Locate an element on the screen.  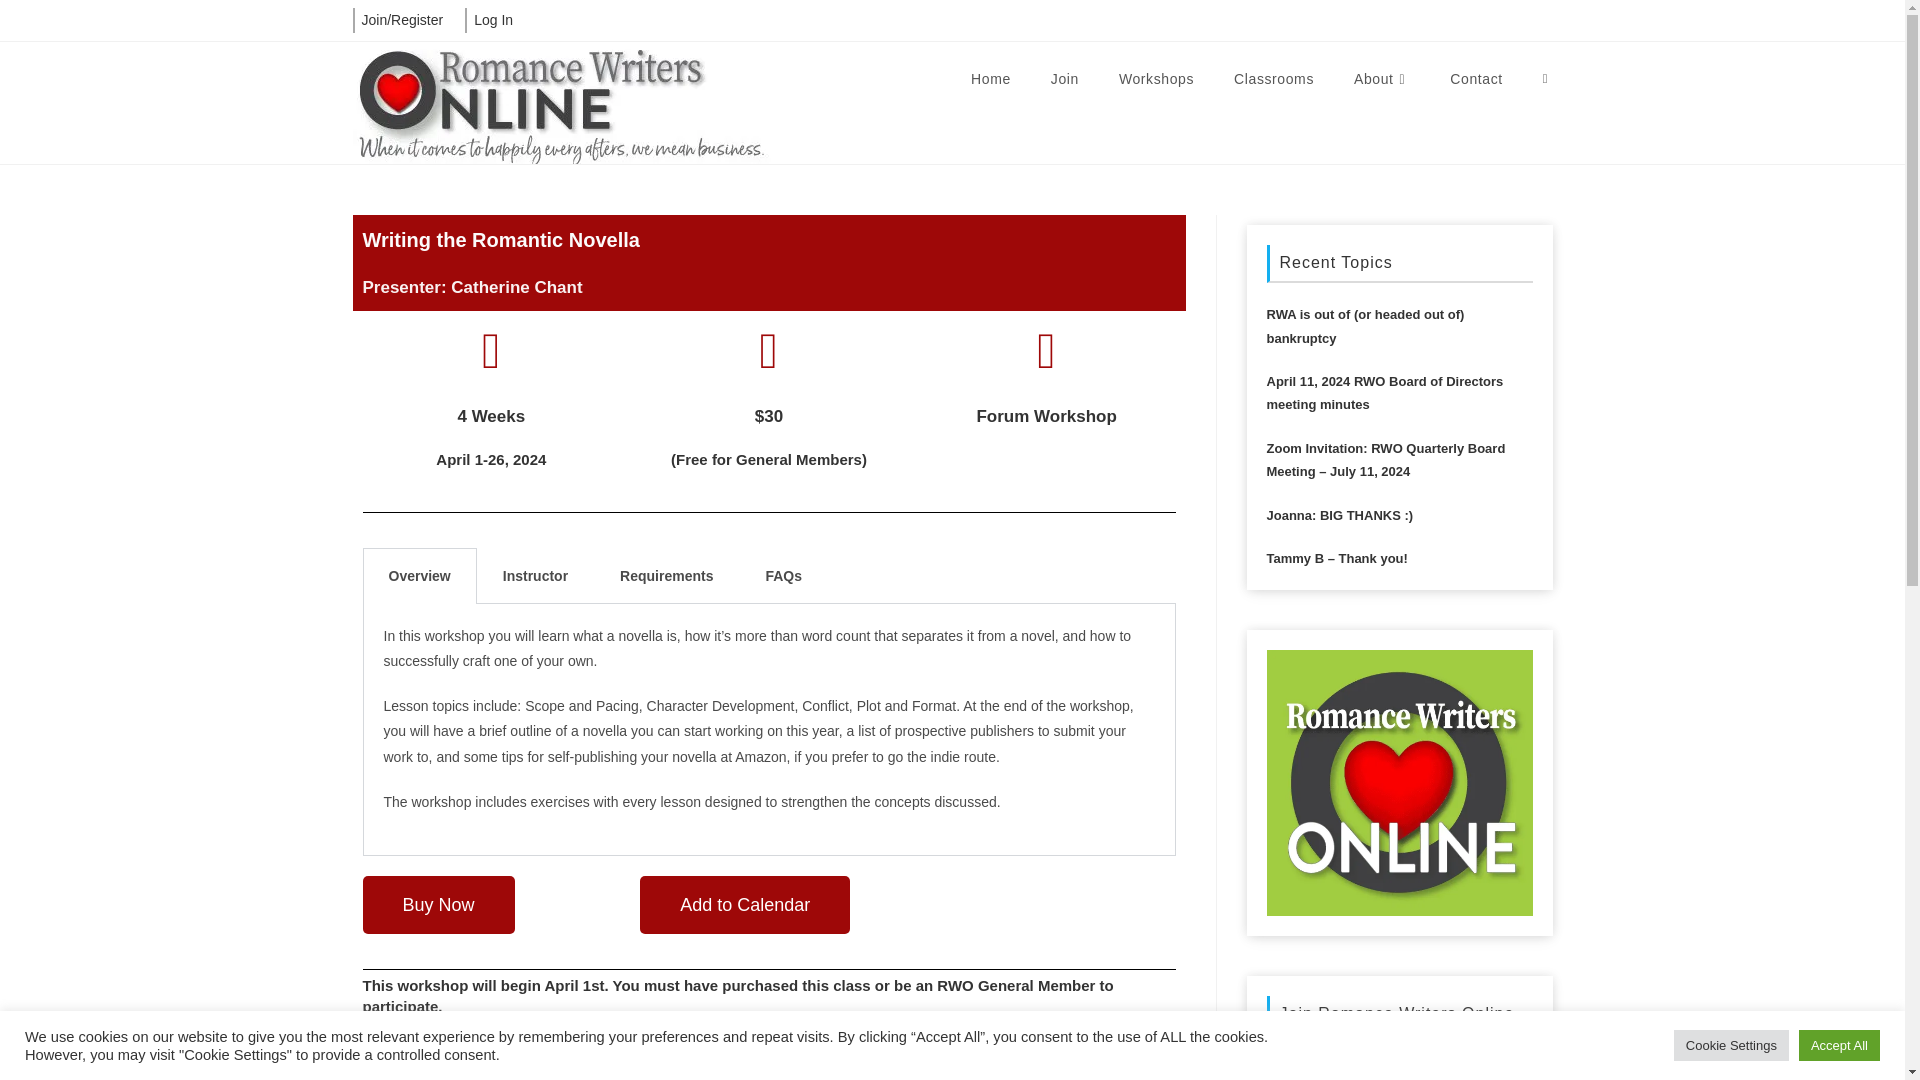
Workshops is located at coordinates (1156, 79).